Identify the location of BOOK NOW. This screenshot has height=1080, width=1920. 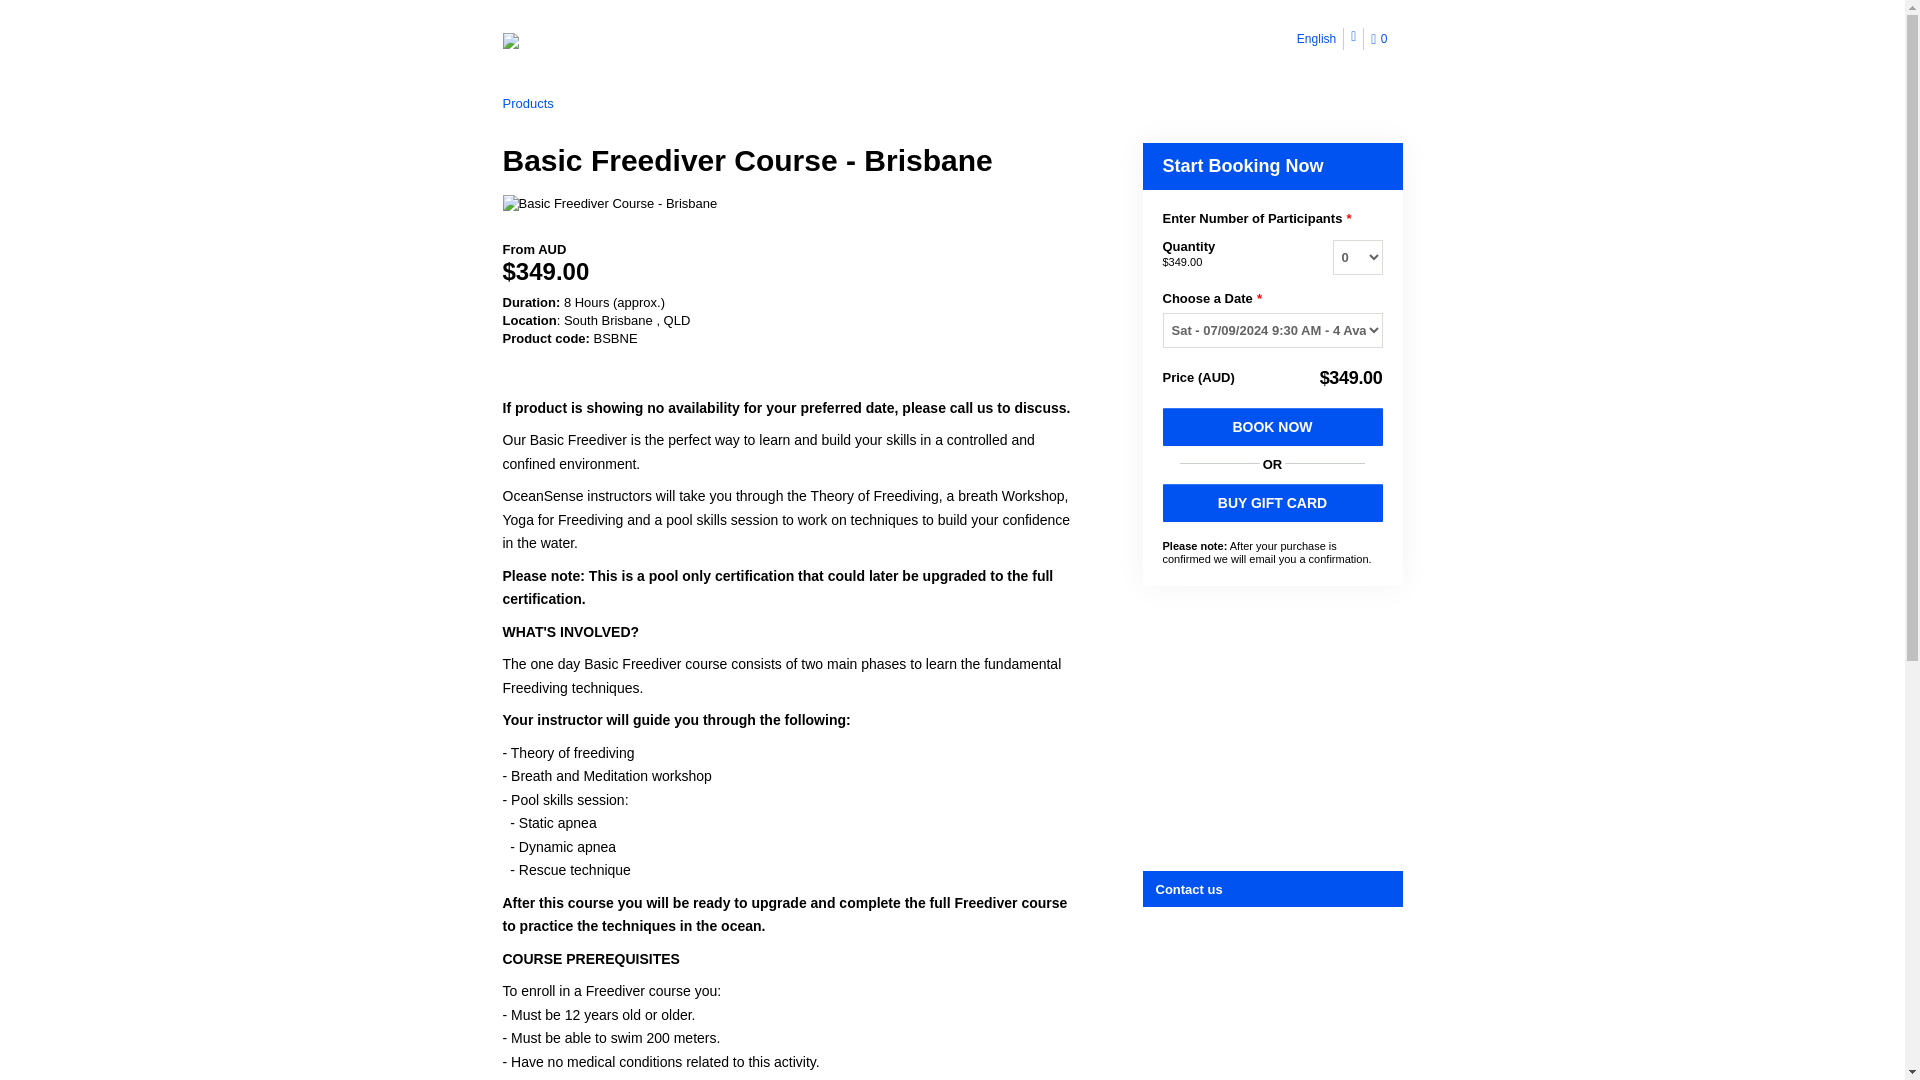
(1272, 427).